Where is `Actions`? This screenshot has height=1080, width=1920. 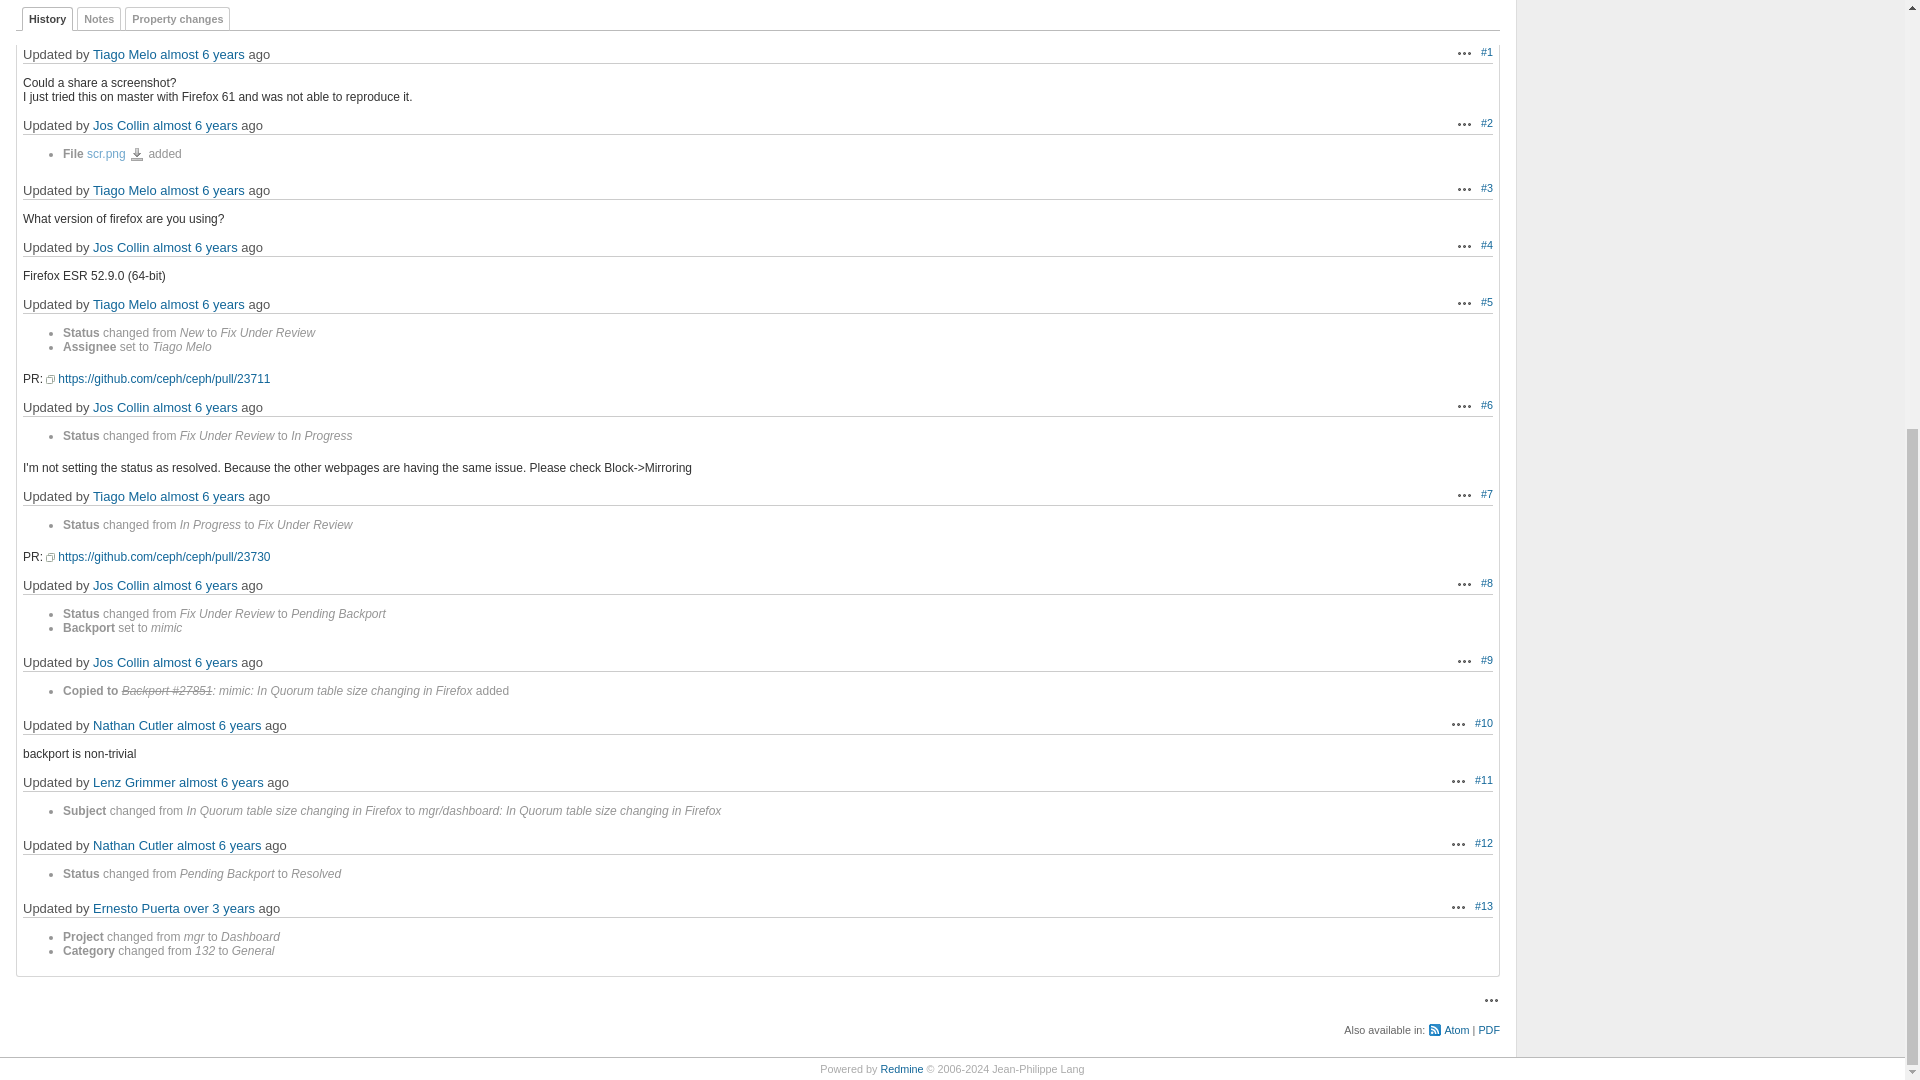 Actions is located at coordinates (1464, 52).